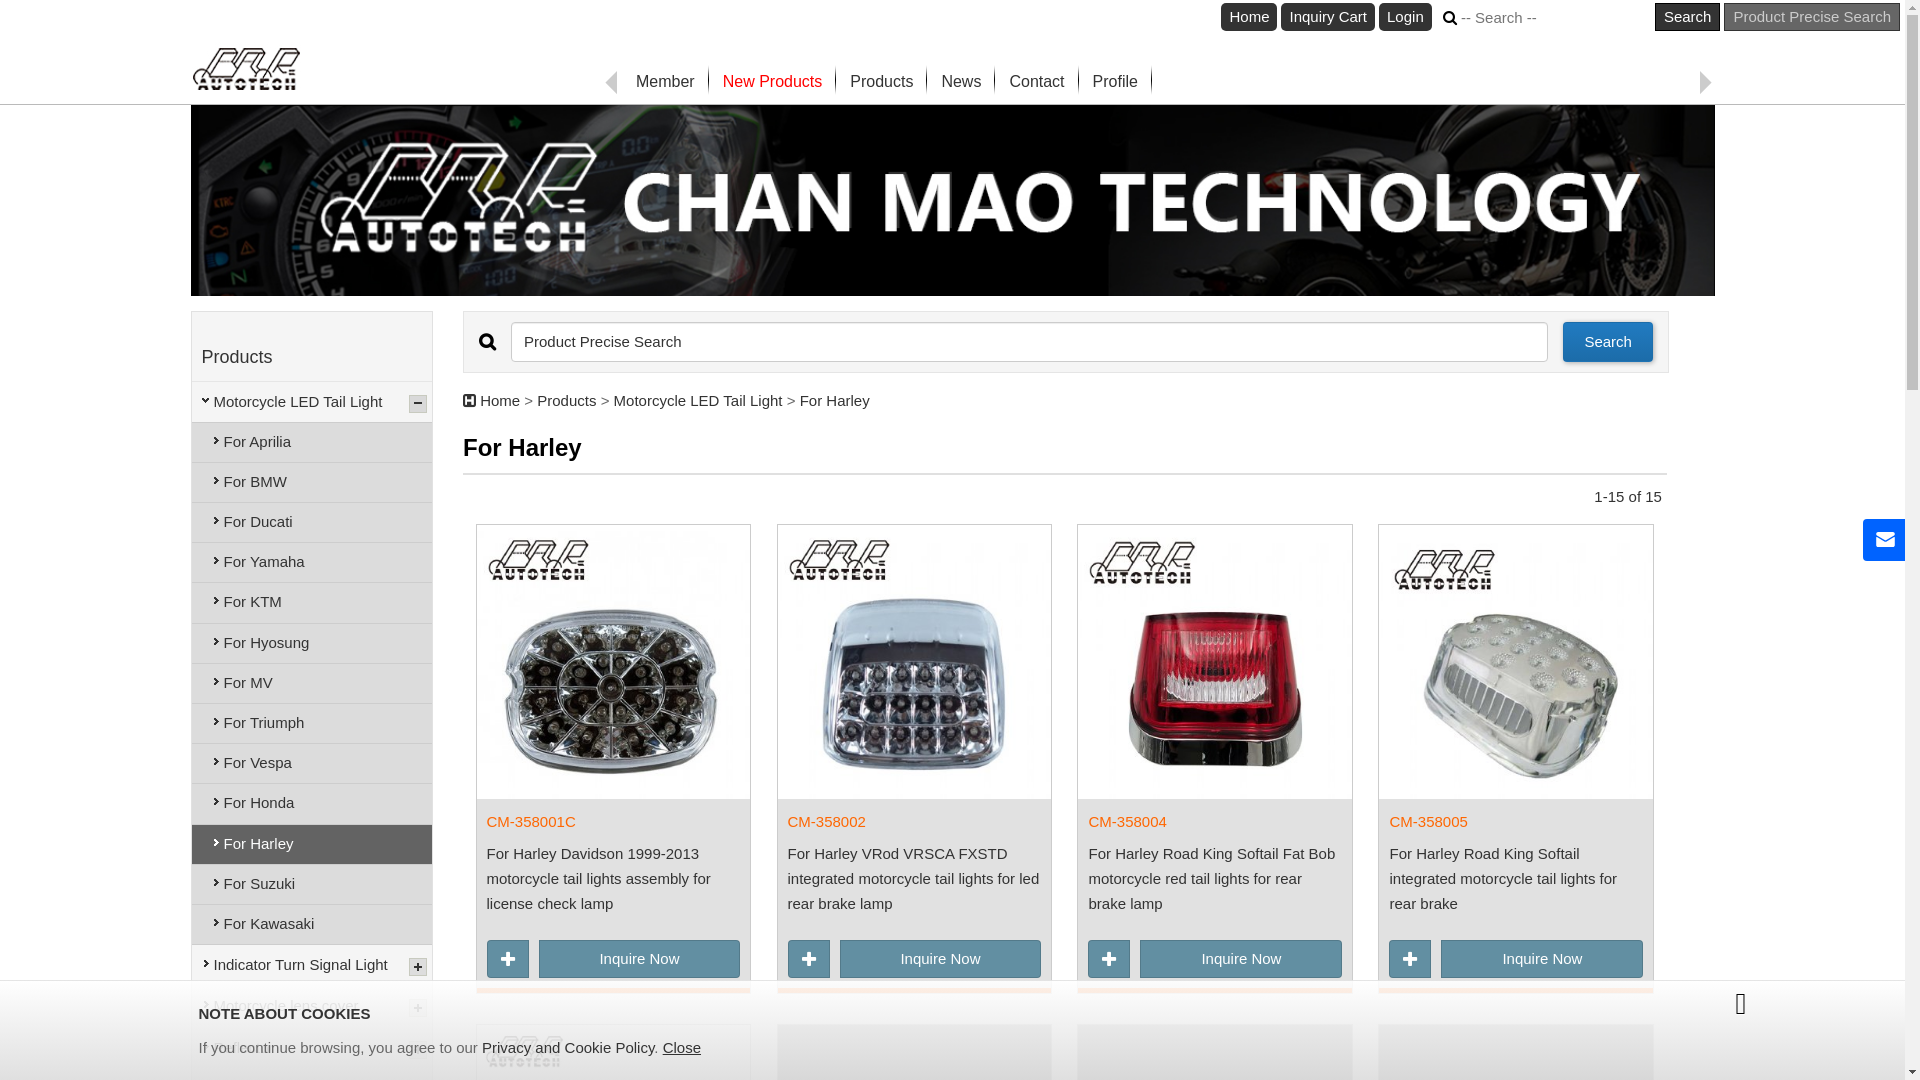  I want to click on Home, so click(500, 400).